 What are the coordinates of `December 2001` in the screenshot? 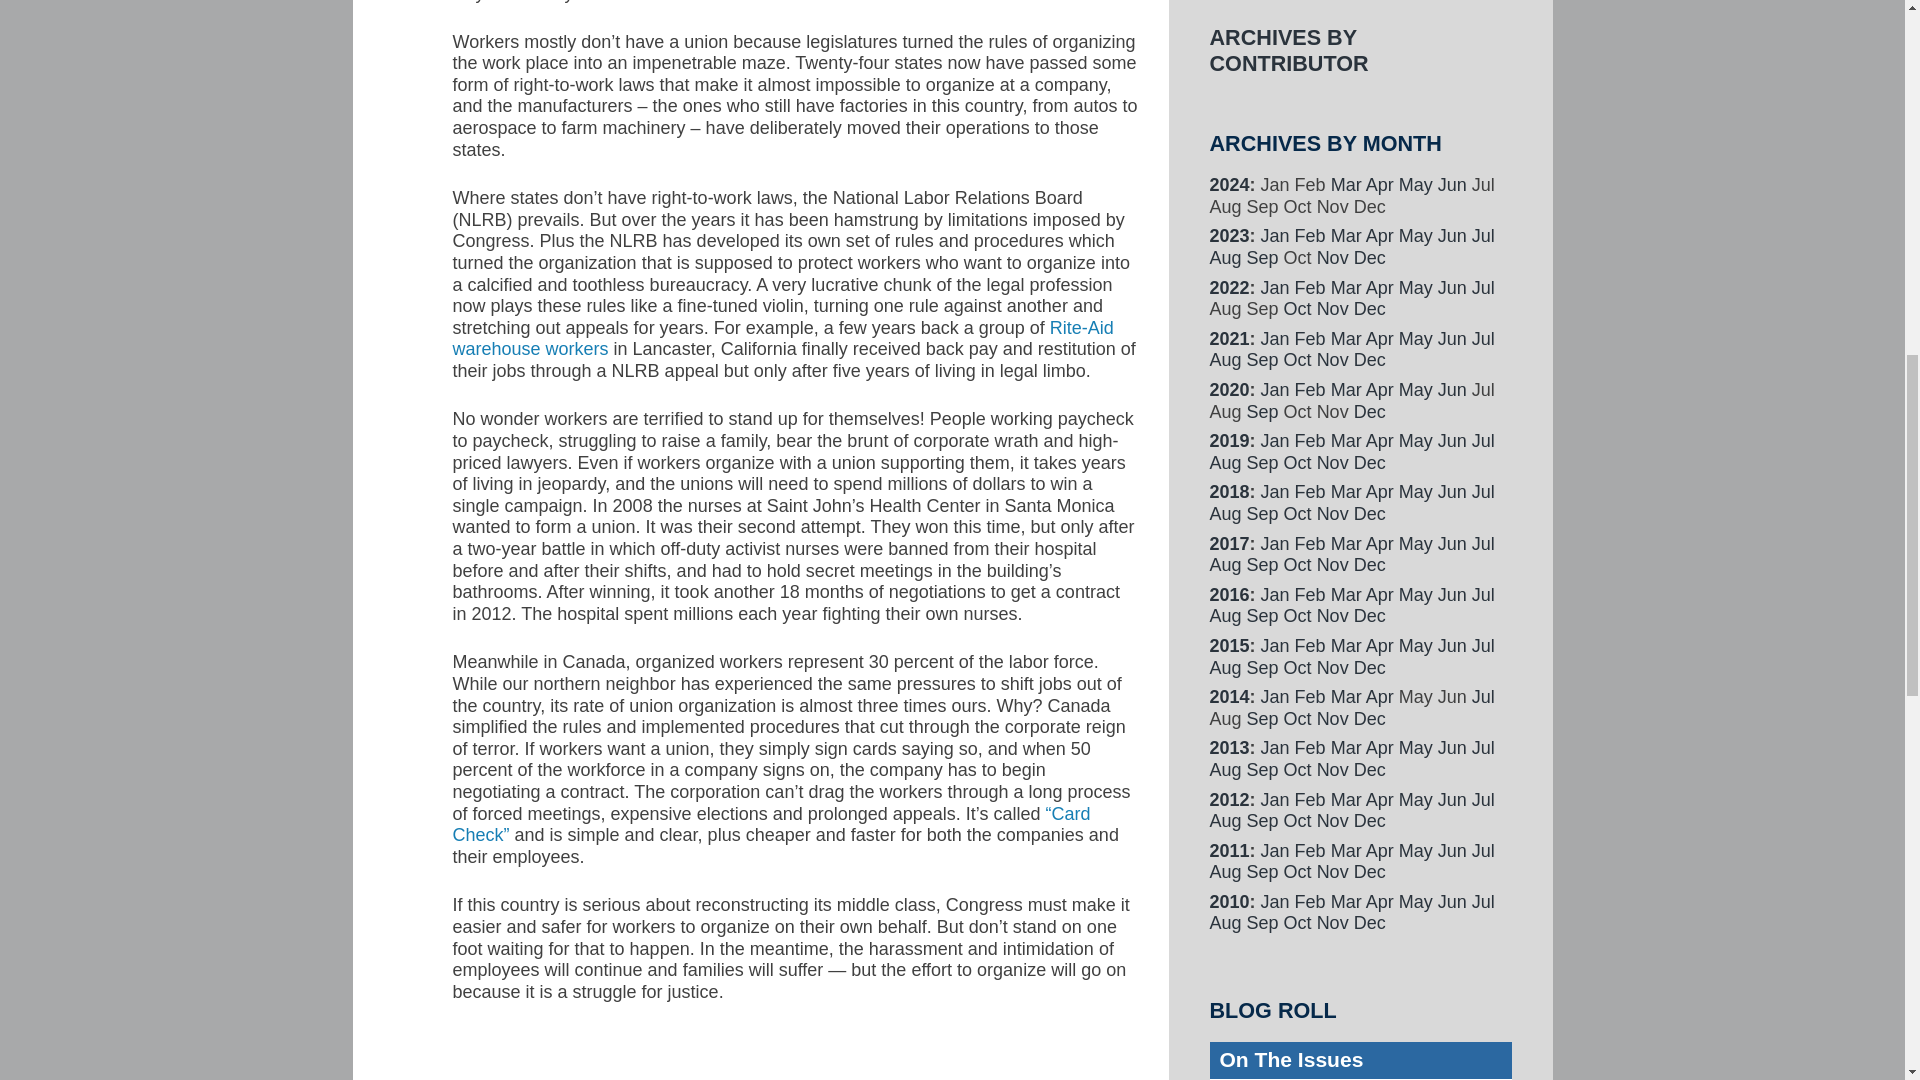 It's located at (1370, 258).